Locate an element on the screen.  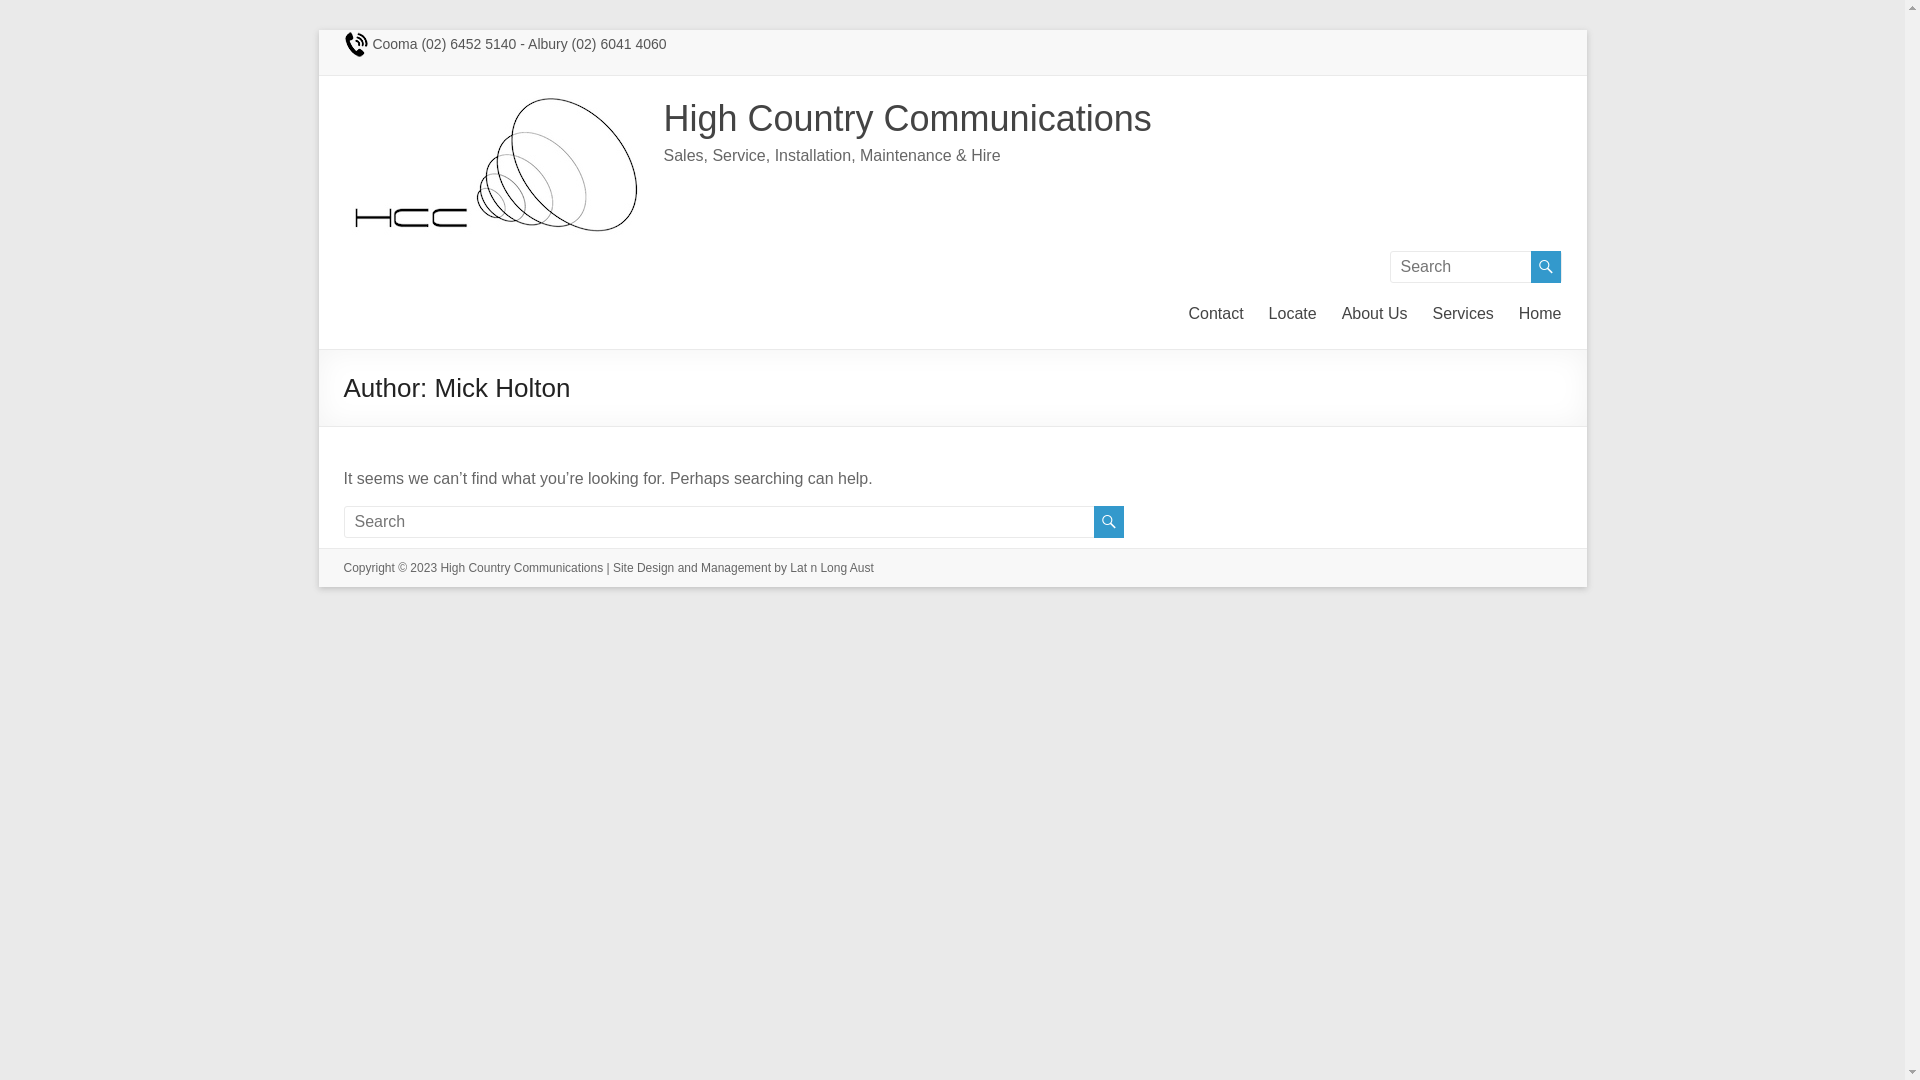
Search is located at coordinates (50, 15).